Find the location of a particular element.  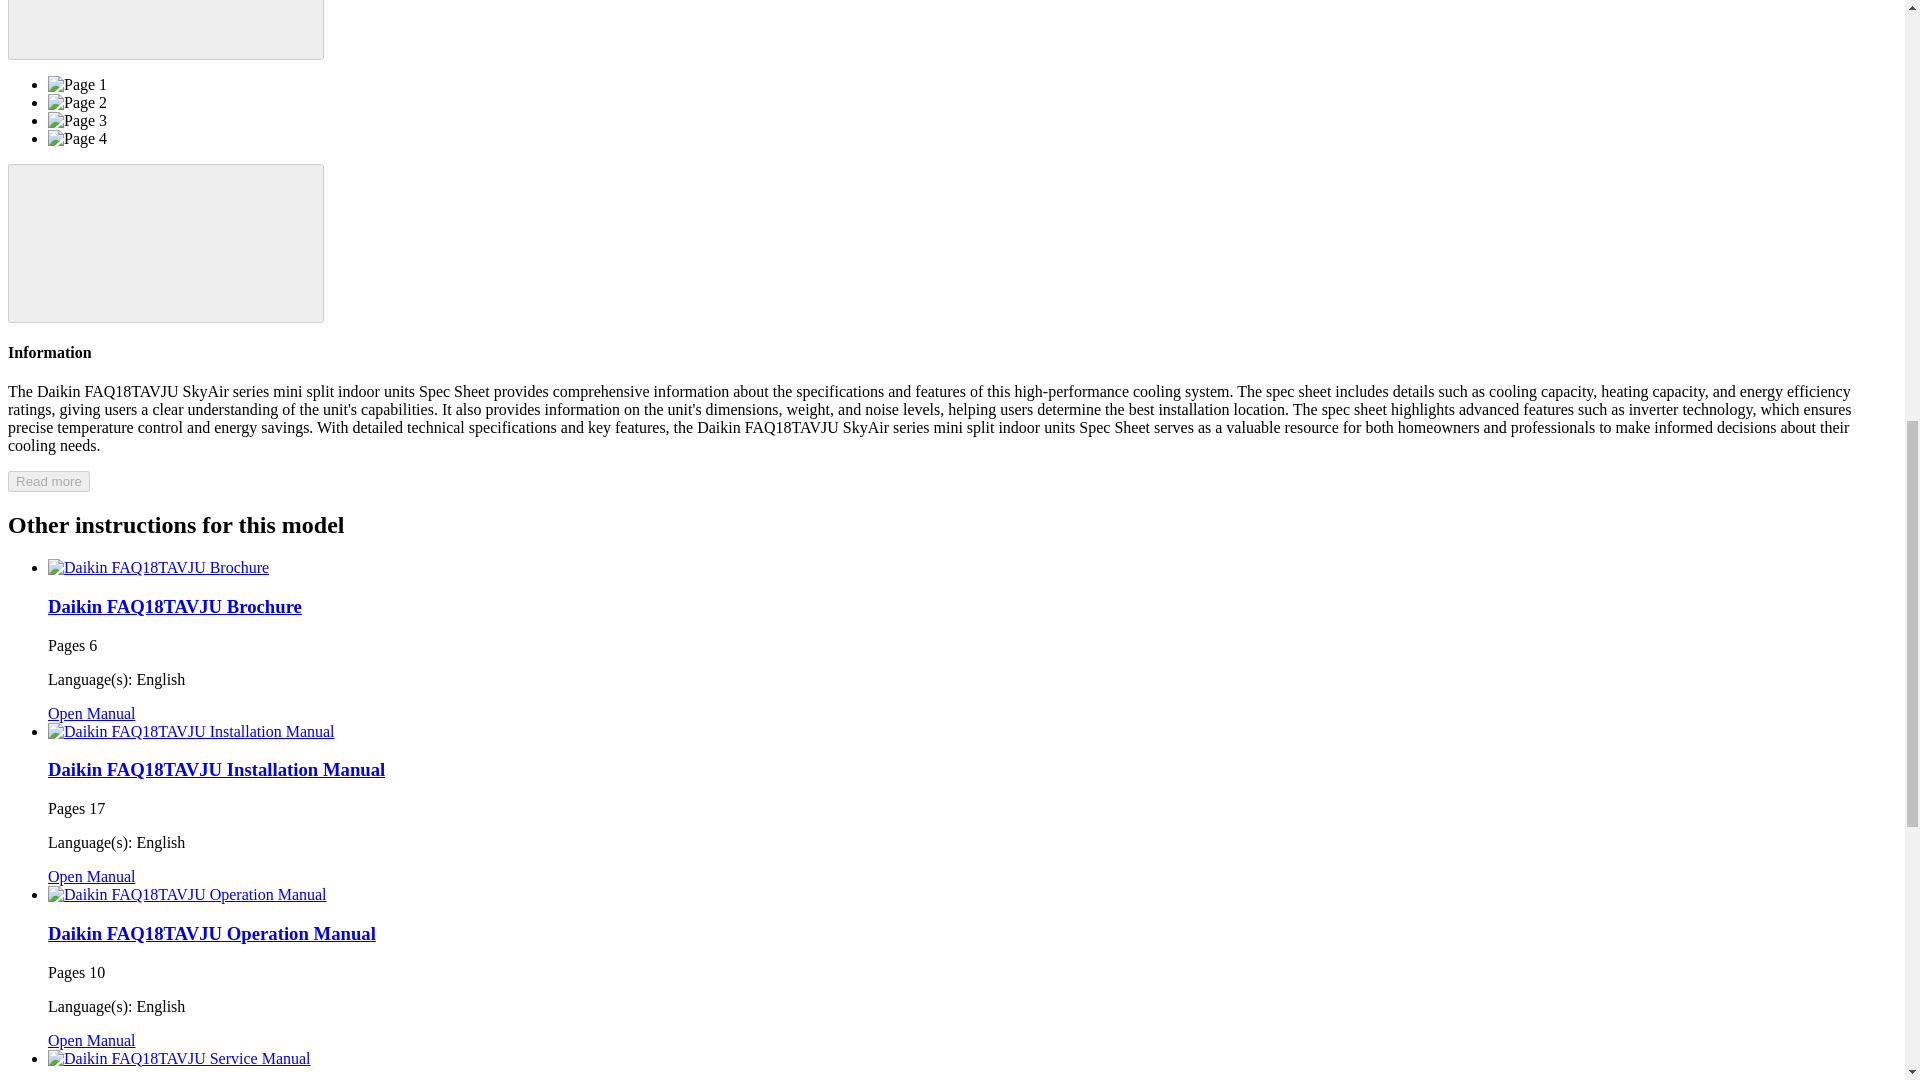

Open Manual is located at coordinates (92, 714).